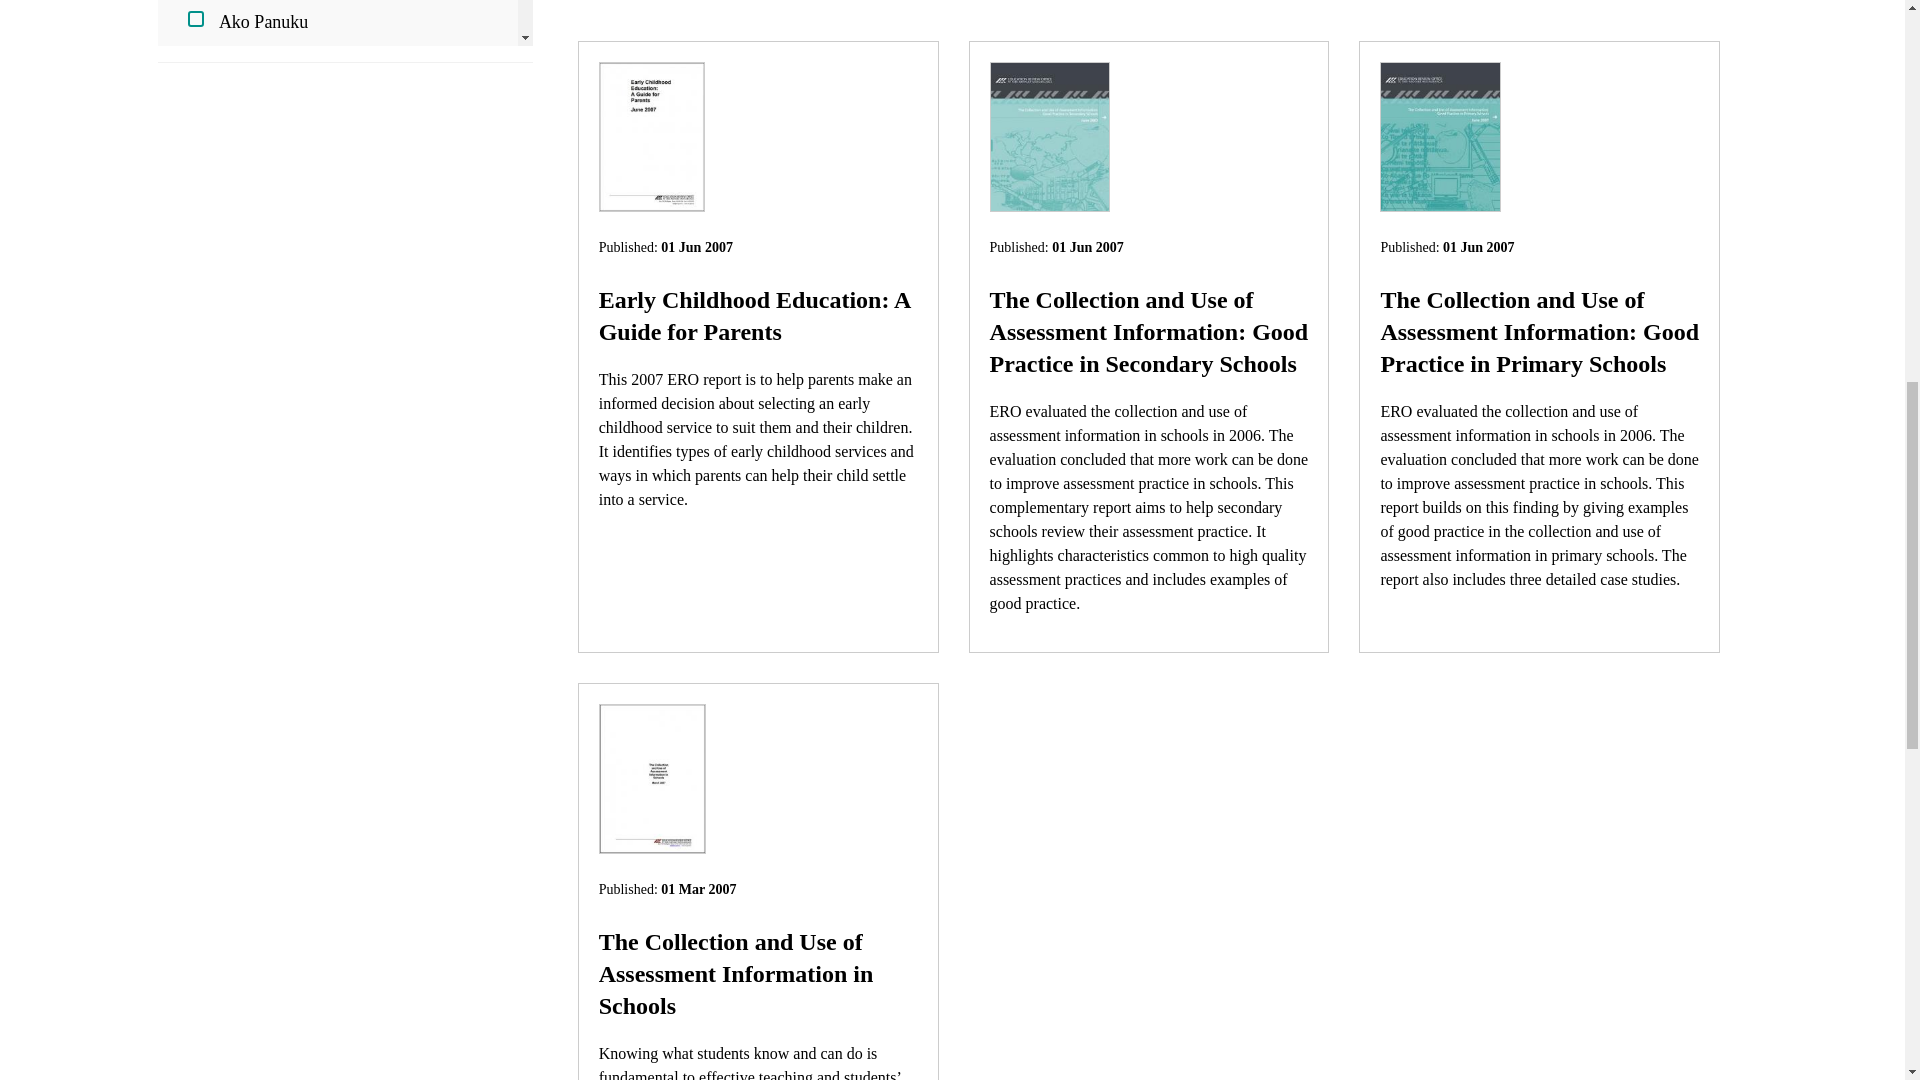  I want to click on on, so click(196, 119).